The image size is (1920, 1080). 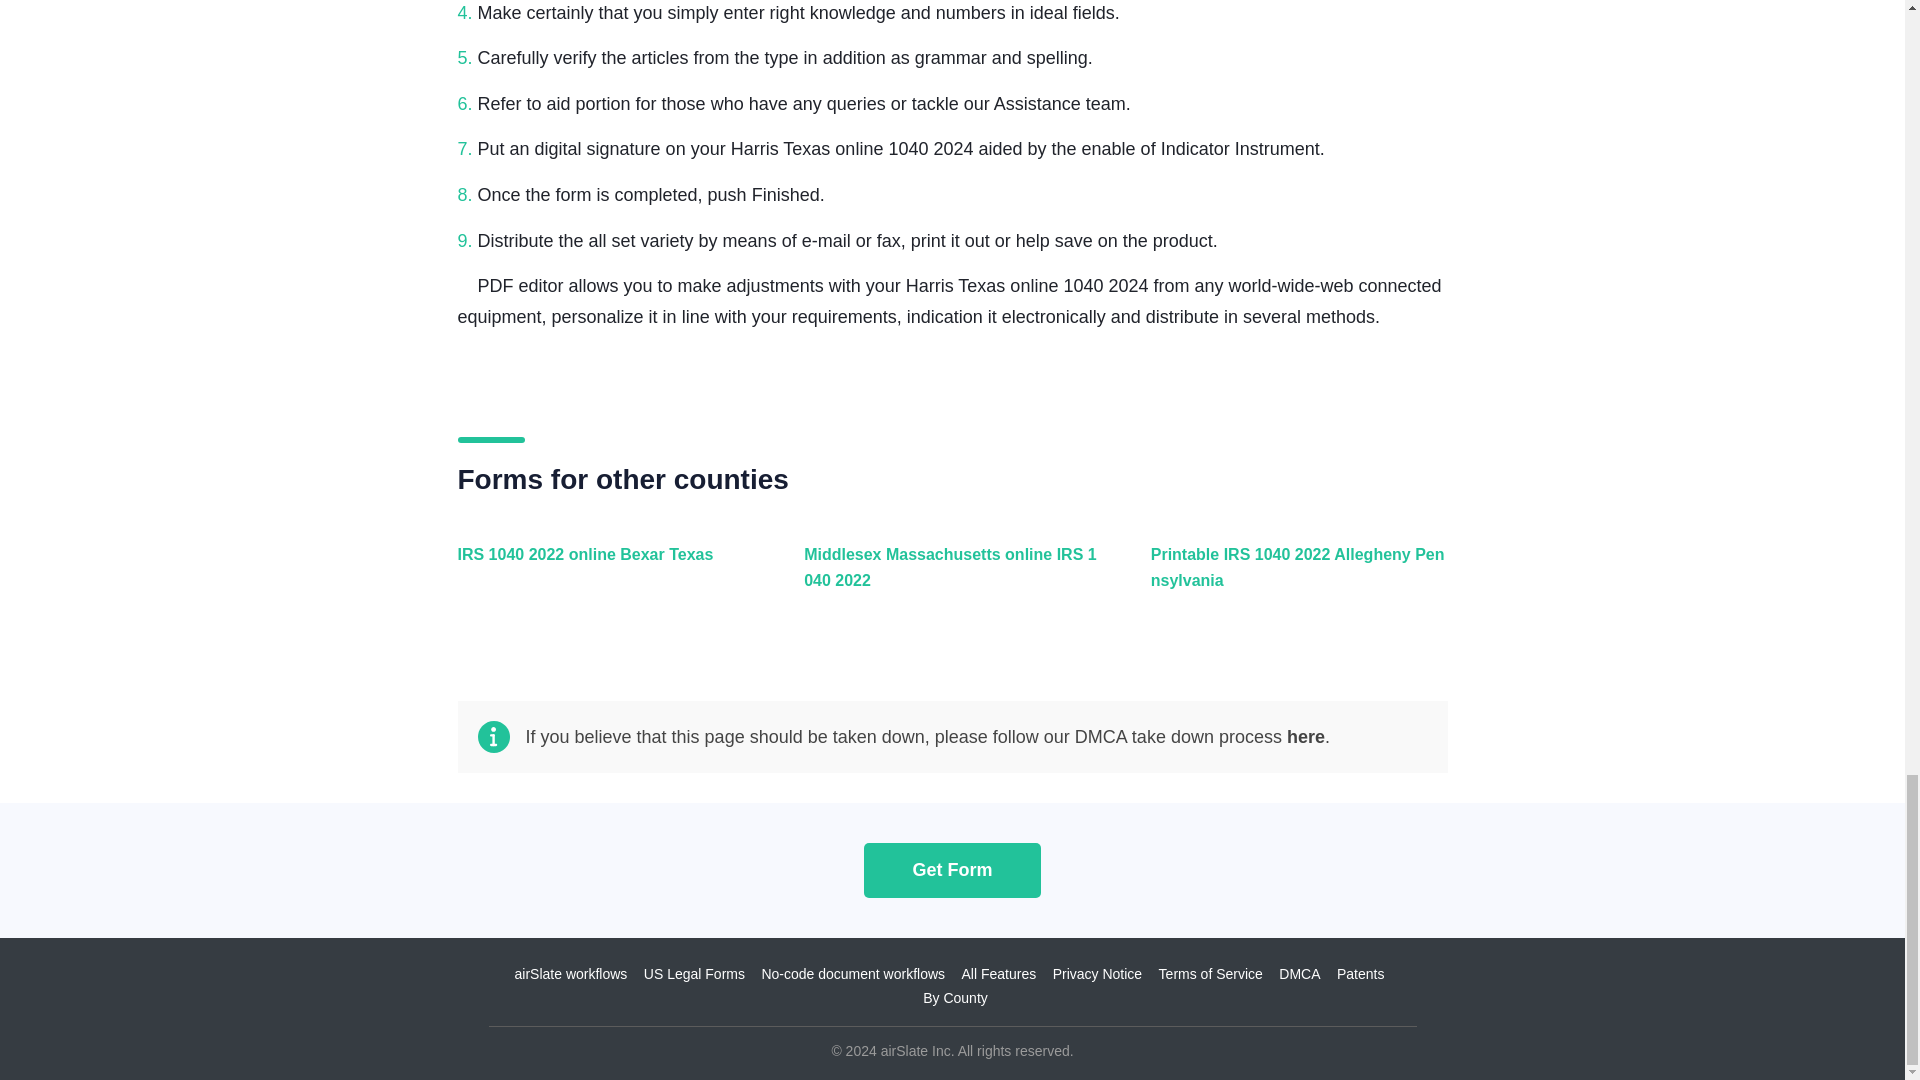 What do you see at coordinates (694, 973) in the screenshot?
I see `US Legal Forms` at bounding box center [694, 973].